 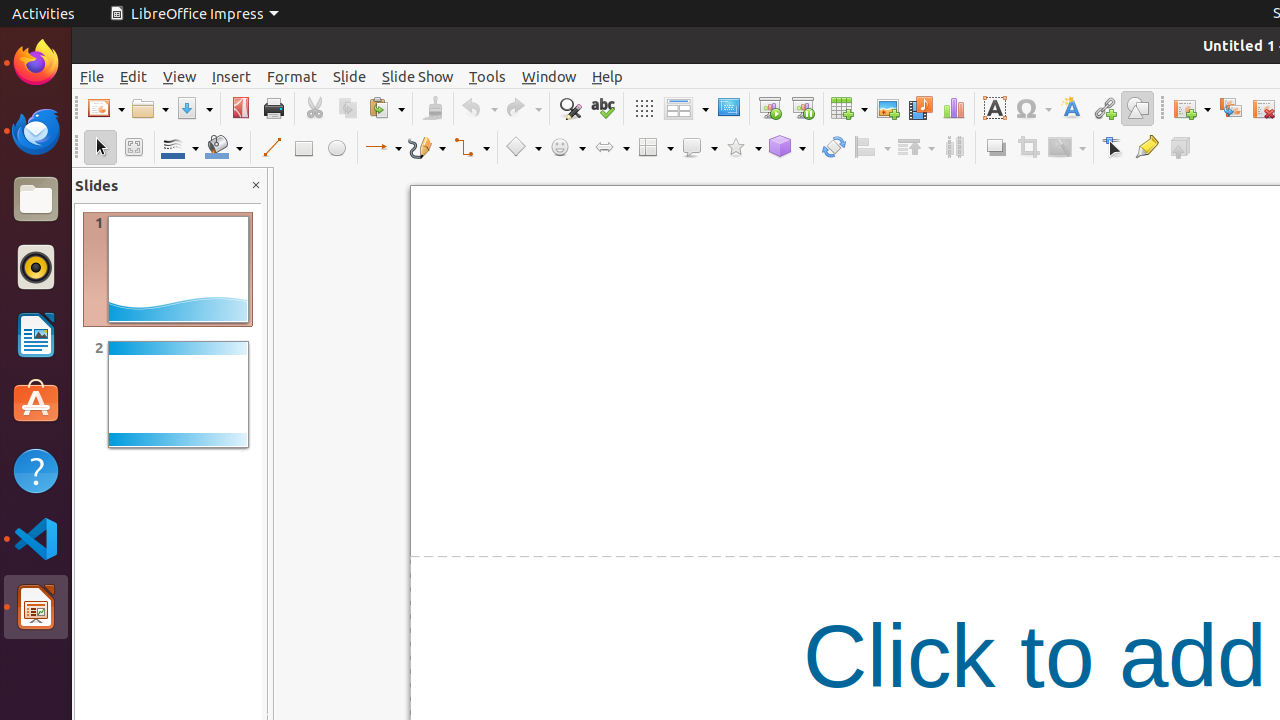 I want to click on Align, so click(x=872, y=148).